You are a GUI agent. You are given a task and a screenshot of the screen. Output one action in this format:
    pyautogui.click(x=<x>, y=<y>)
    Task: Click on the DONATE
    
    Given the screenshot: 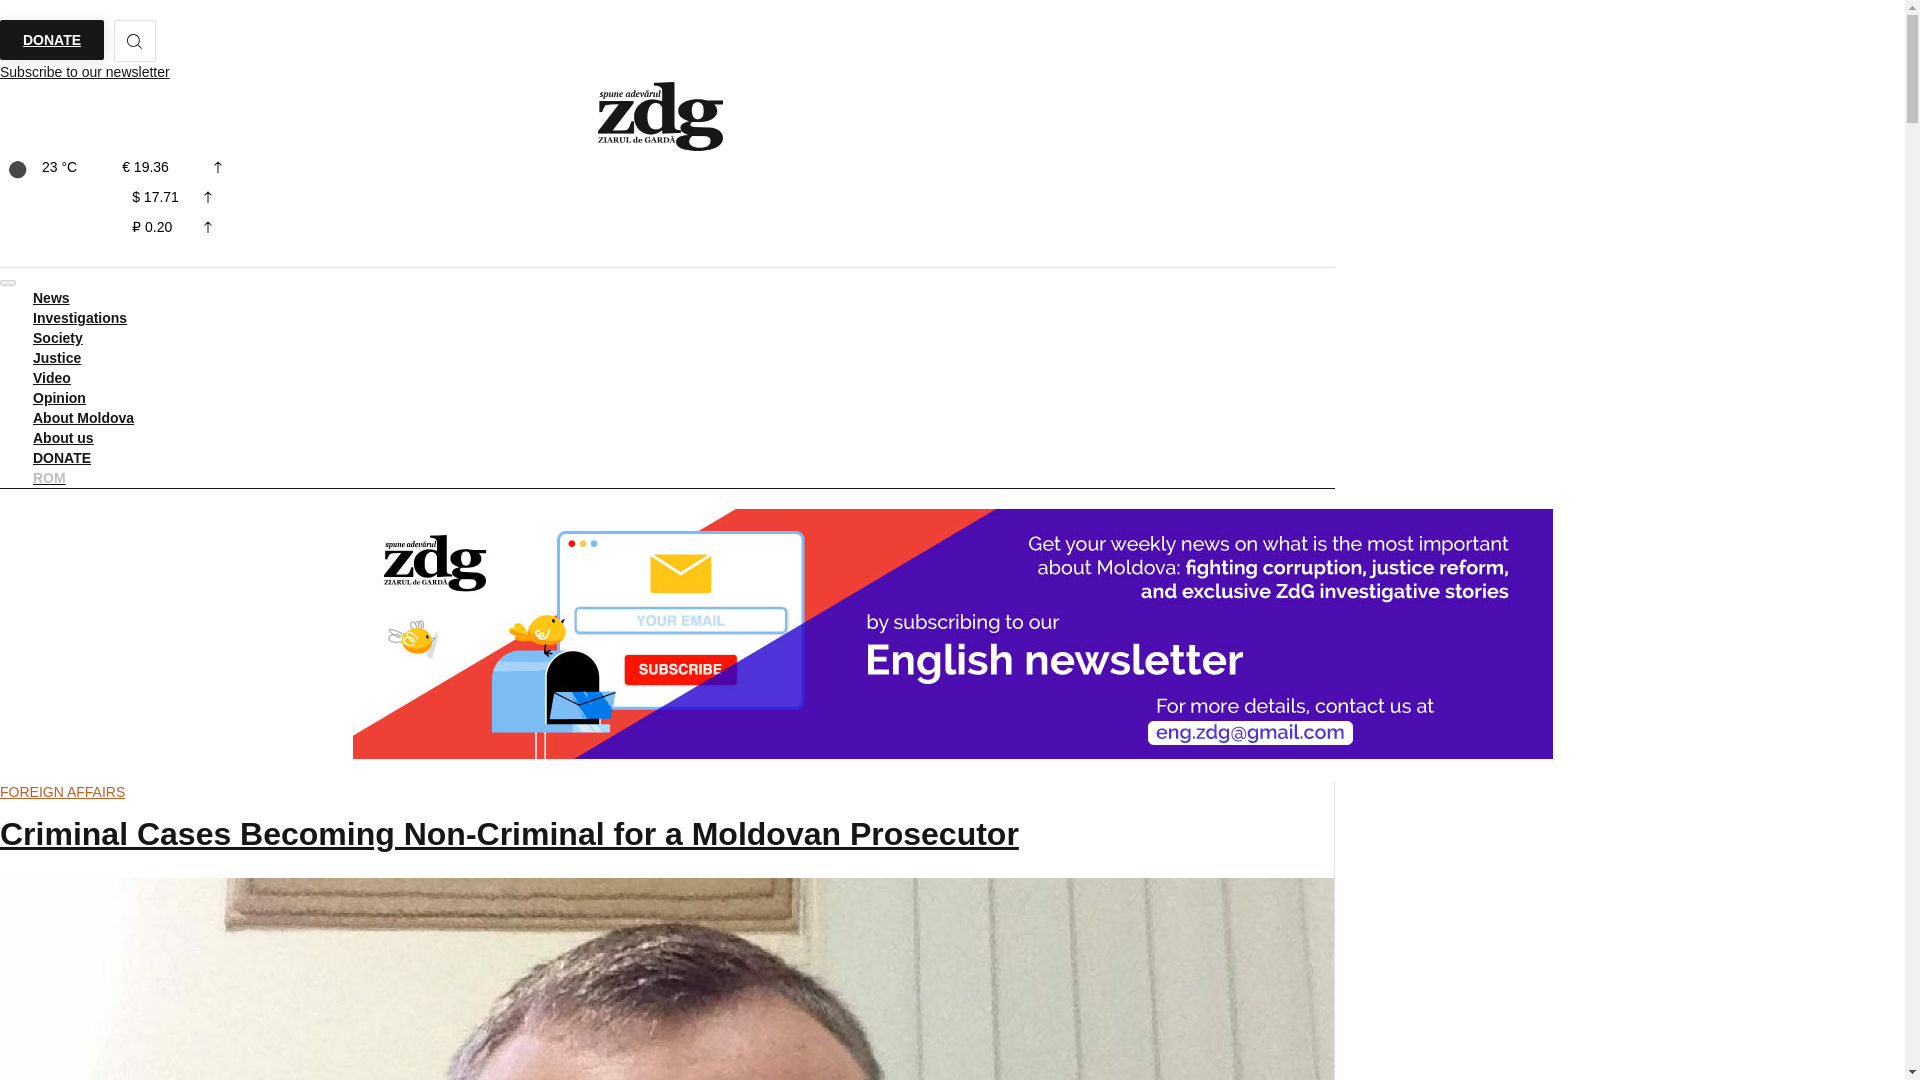 What is the action you would take?
    pyautogui.click(x=61, y=458)
    